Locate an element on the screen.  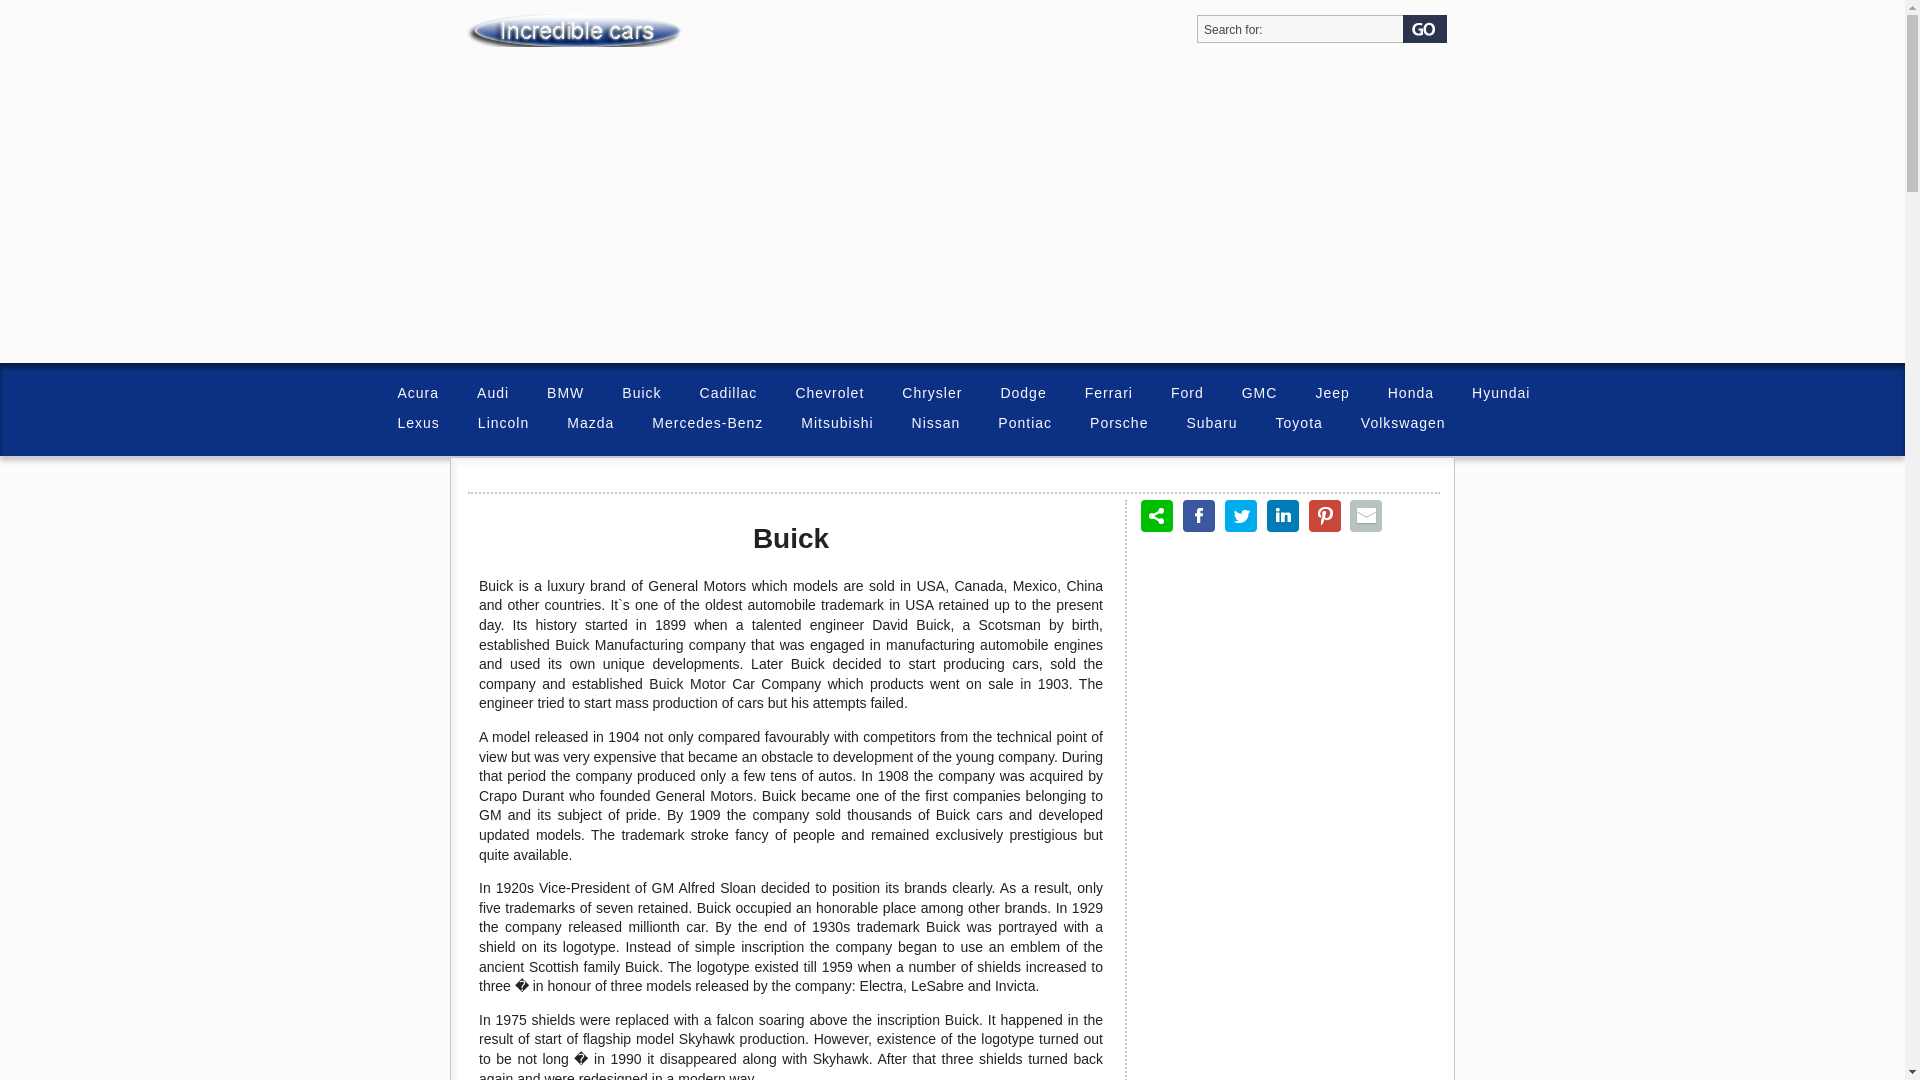
Search for: is located at coordinates (1298, 26).